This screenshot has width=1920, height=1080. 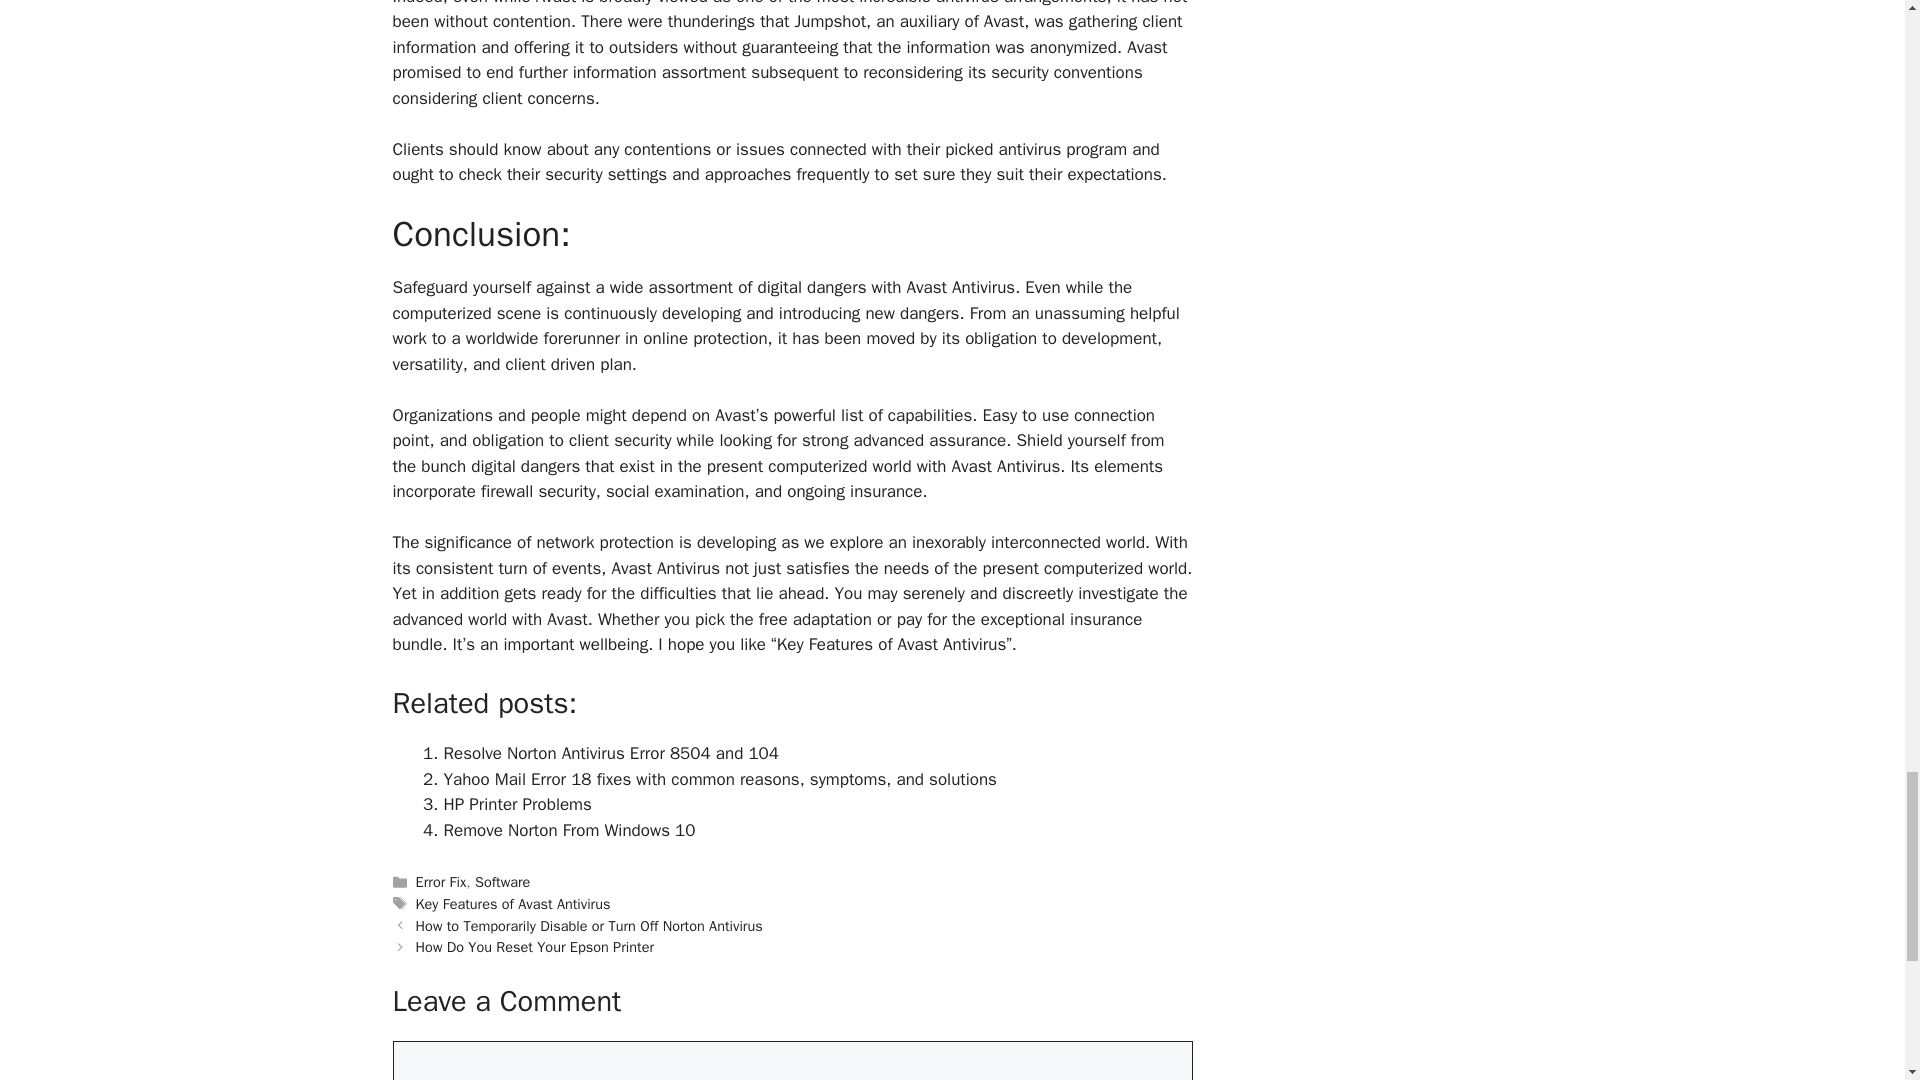 I want to click on Remove Norton From Windows 10, so click(x=569, y=830).